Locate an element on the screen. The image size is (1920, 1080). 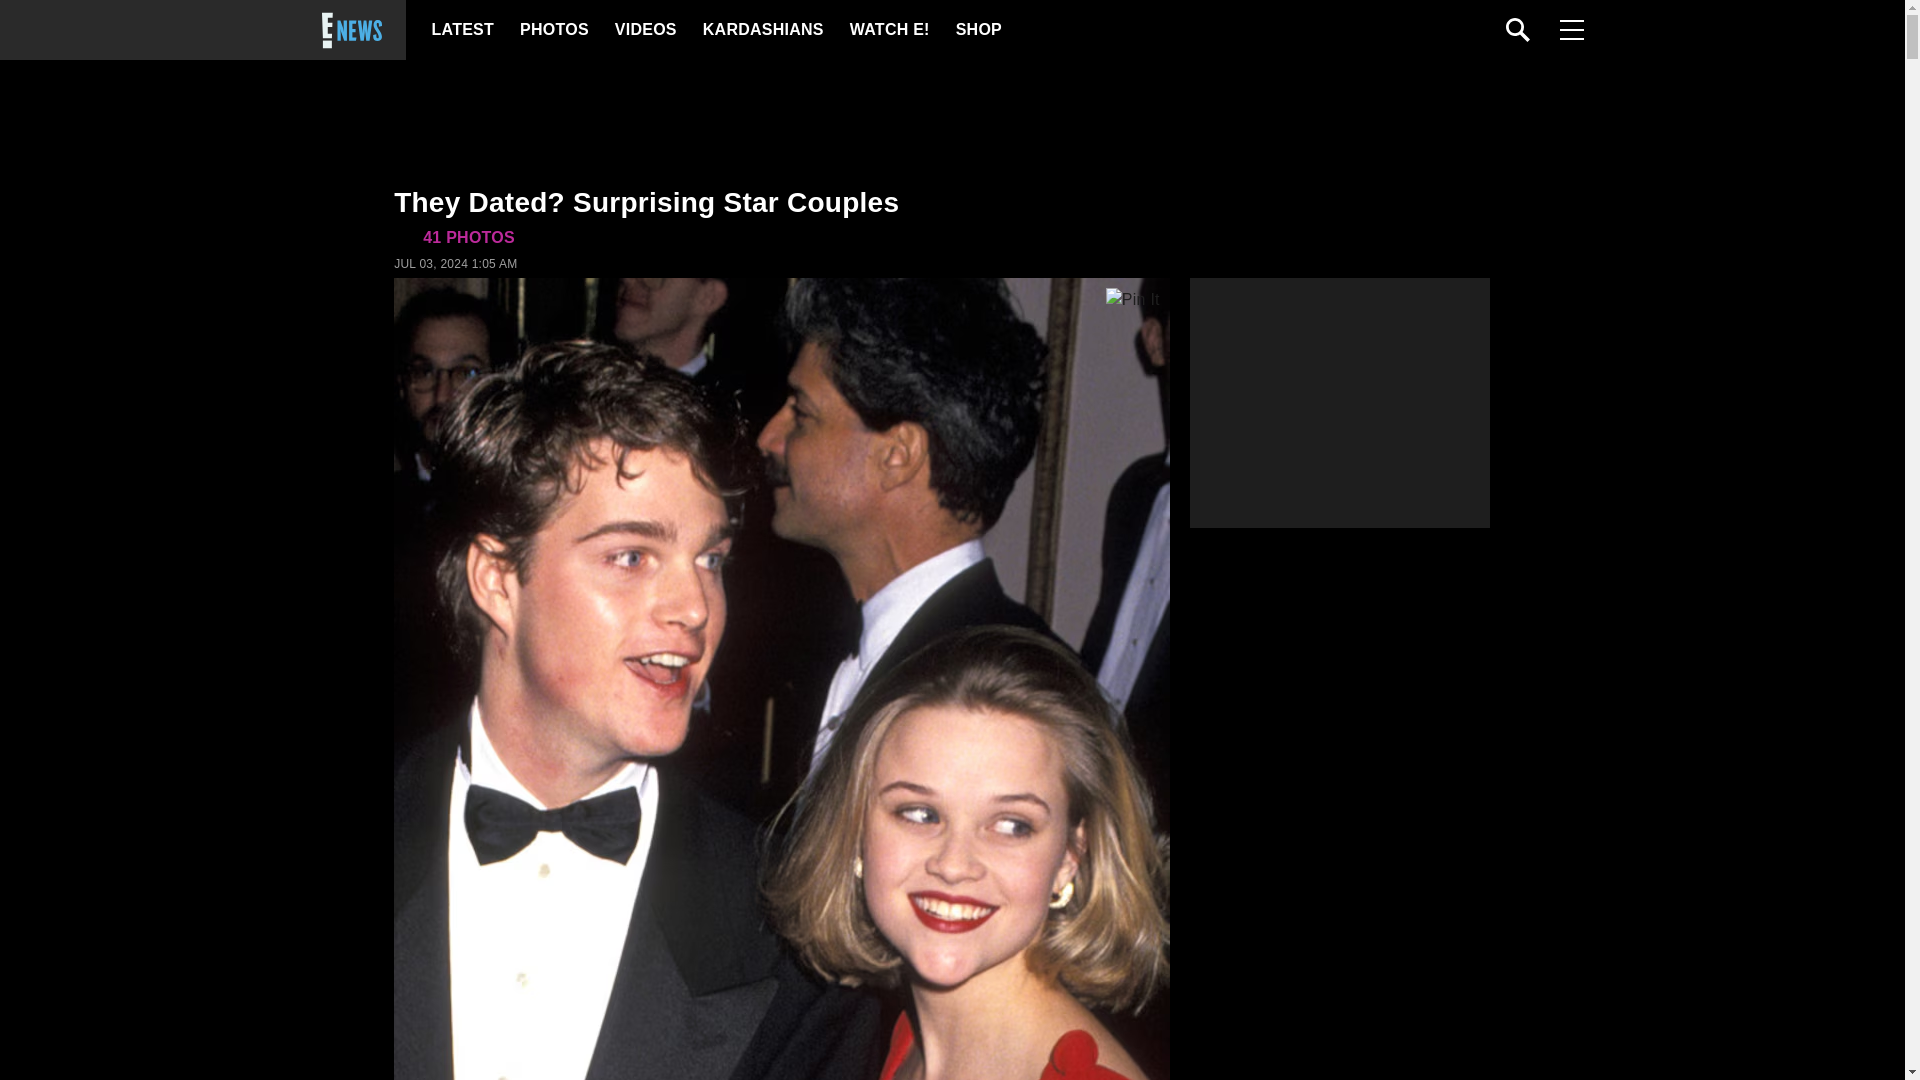
WATCH E! is located at coordinates (888, 30).